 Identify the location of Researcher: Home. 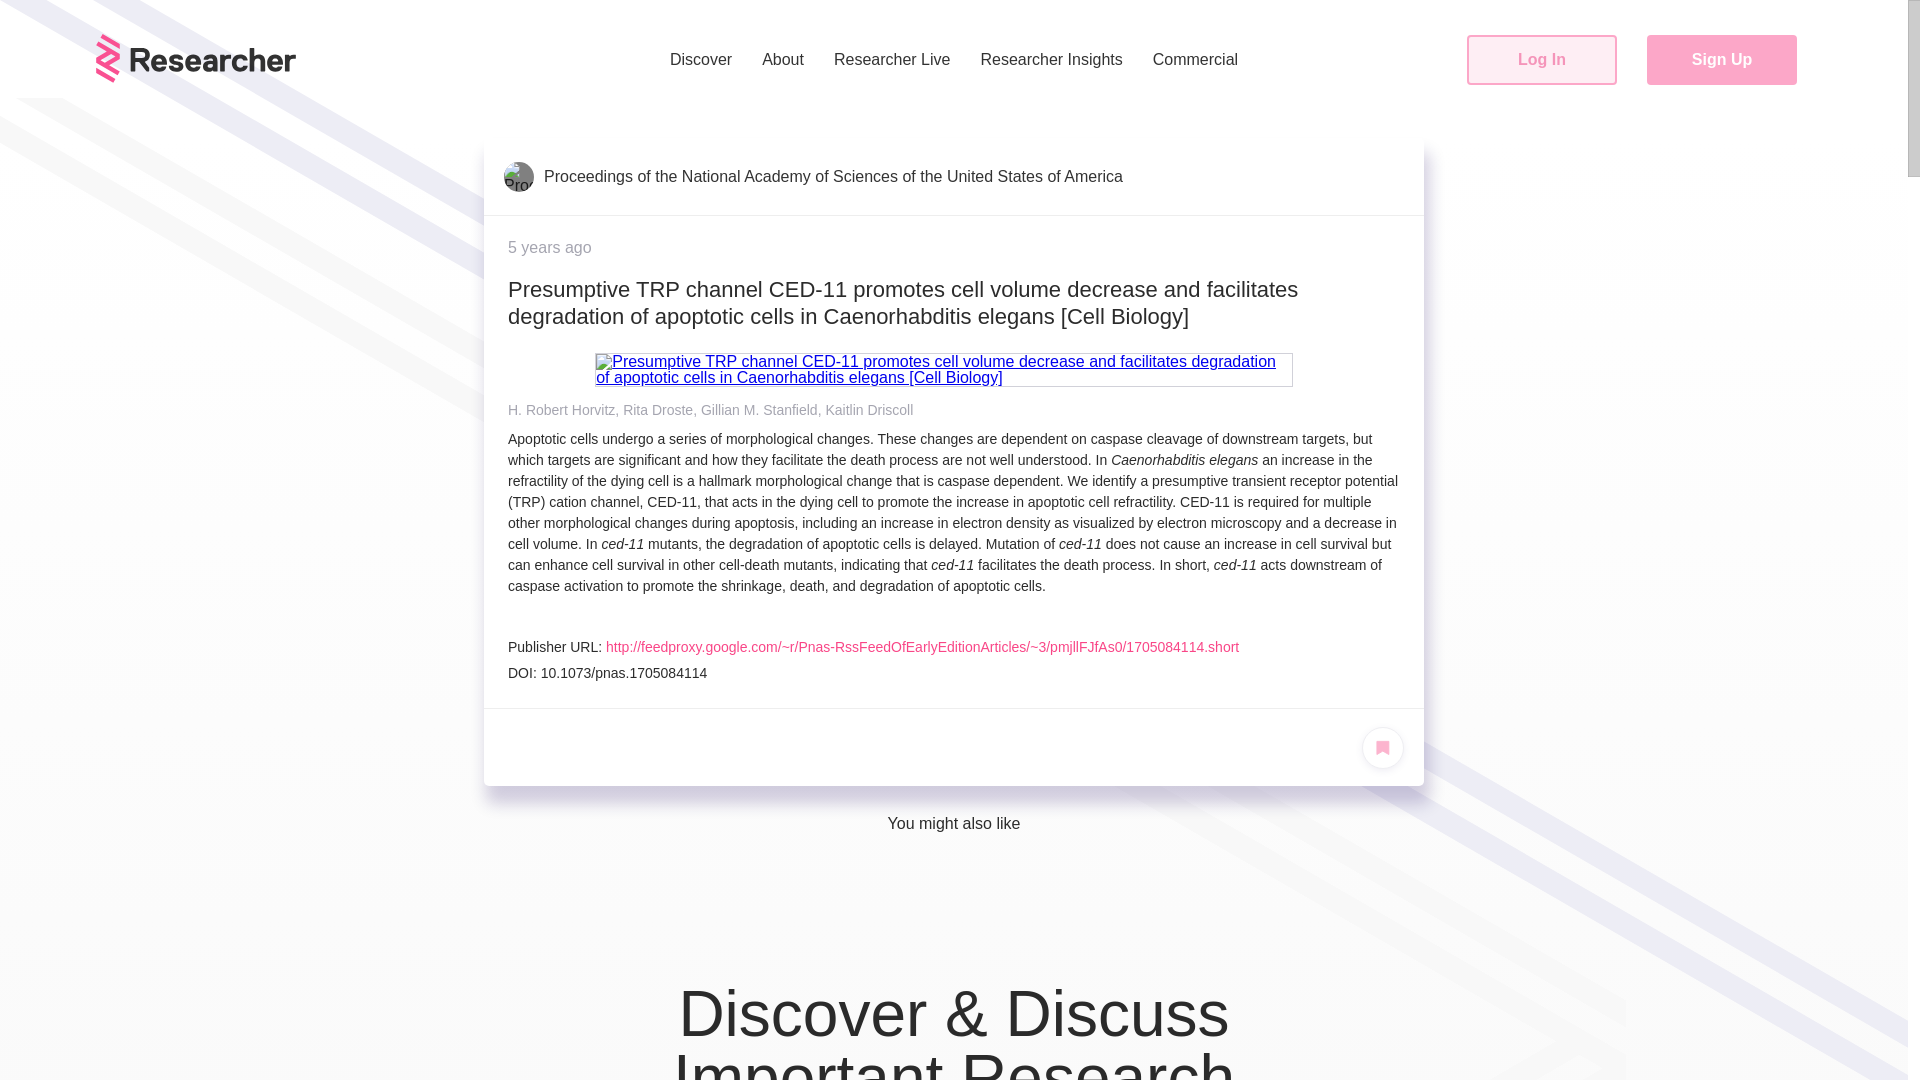
(196, 78).